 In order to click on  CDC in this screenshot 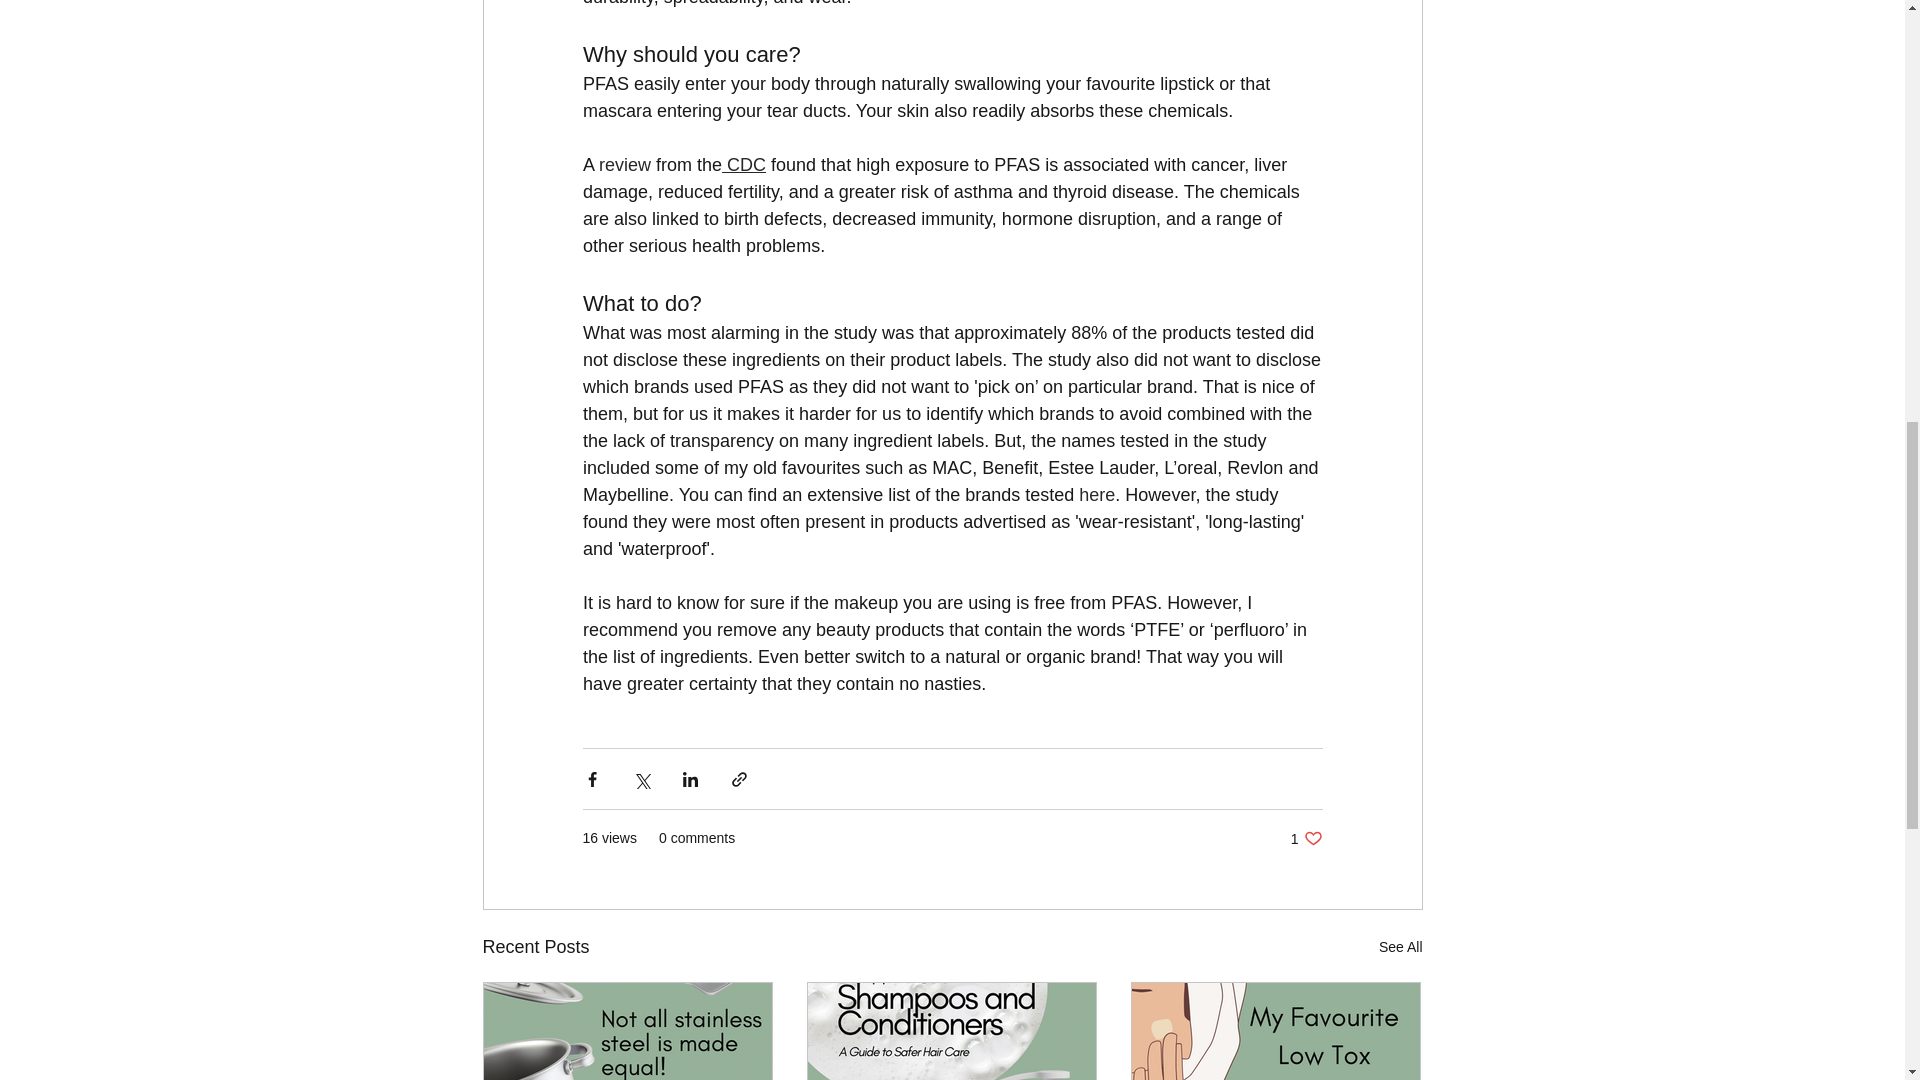, I will do `click(1306, 838)`.